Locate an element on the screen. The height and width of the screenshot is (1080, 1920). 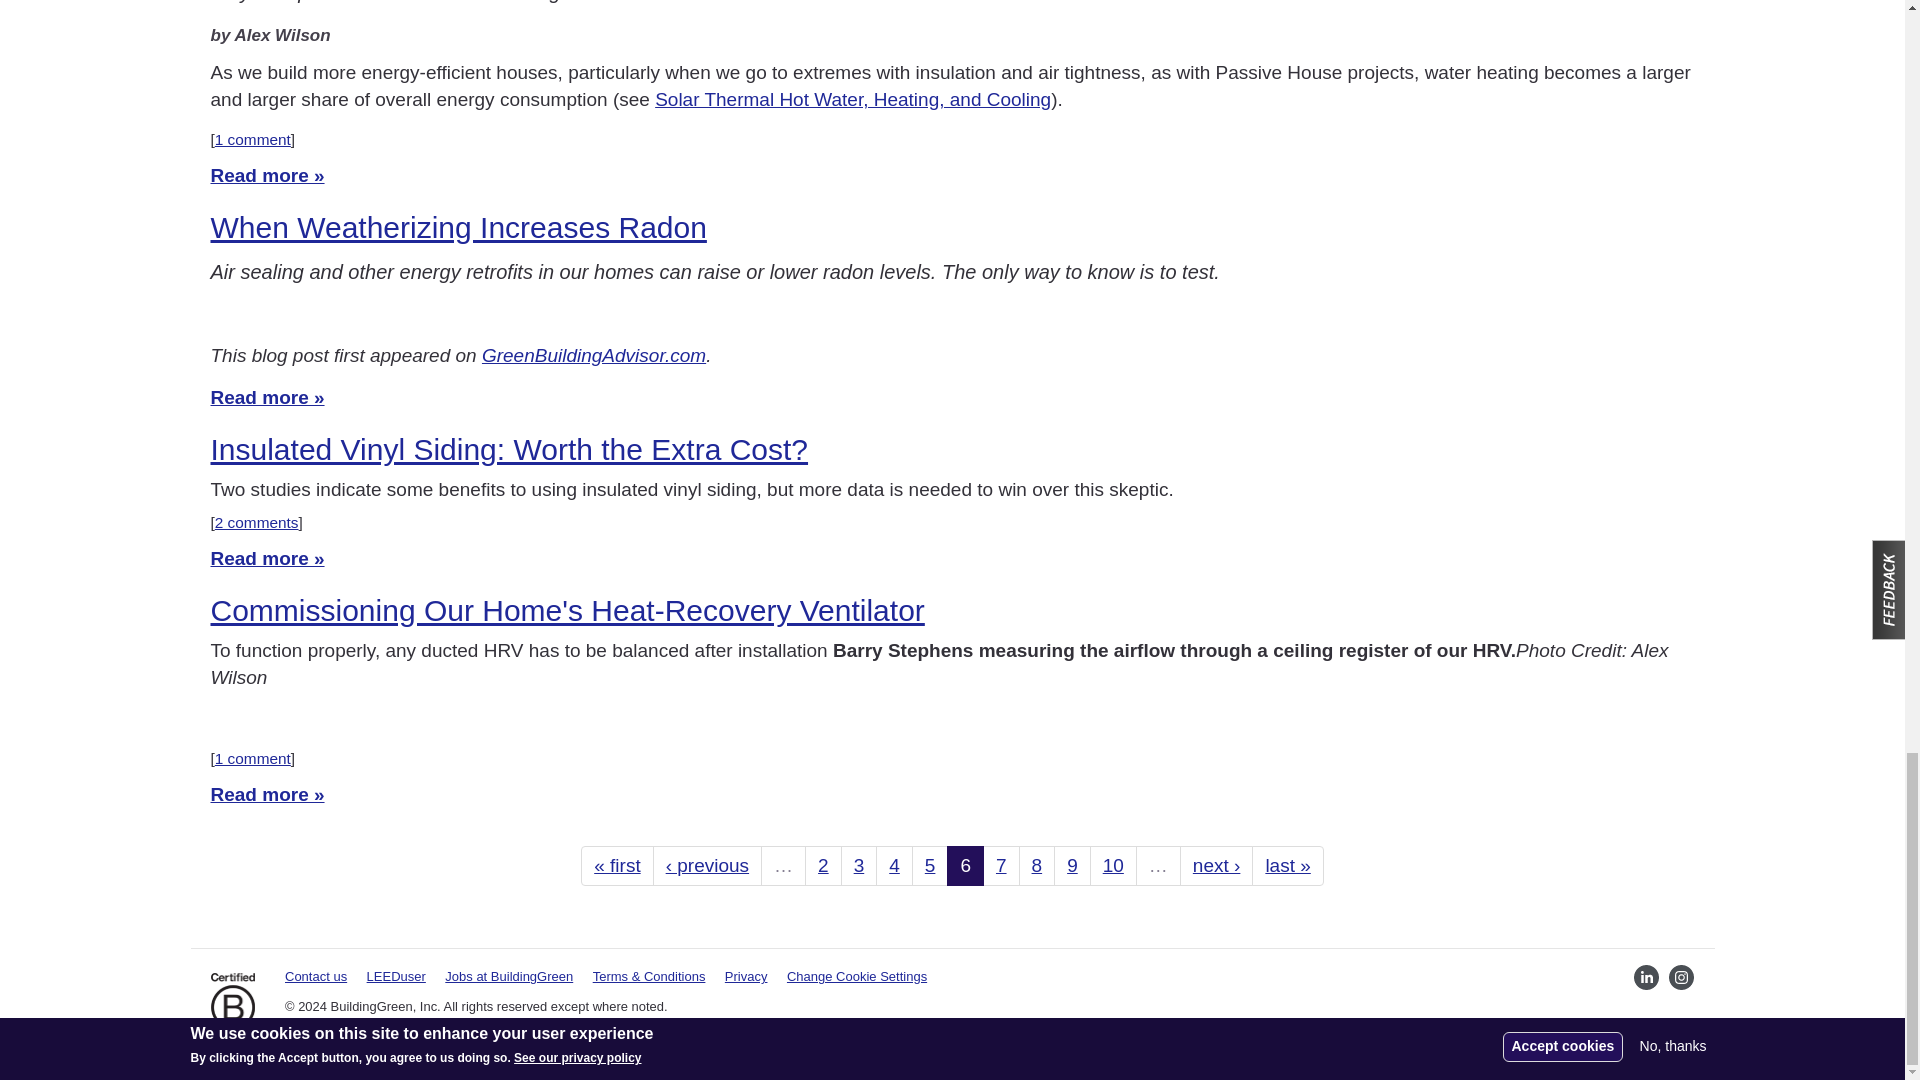
Go to page 7 is located at coordinates (1001, 866).